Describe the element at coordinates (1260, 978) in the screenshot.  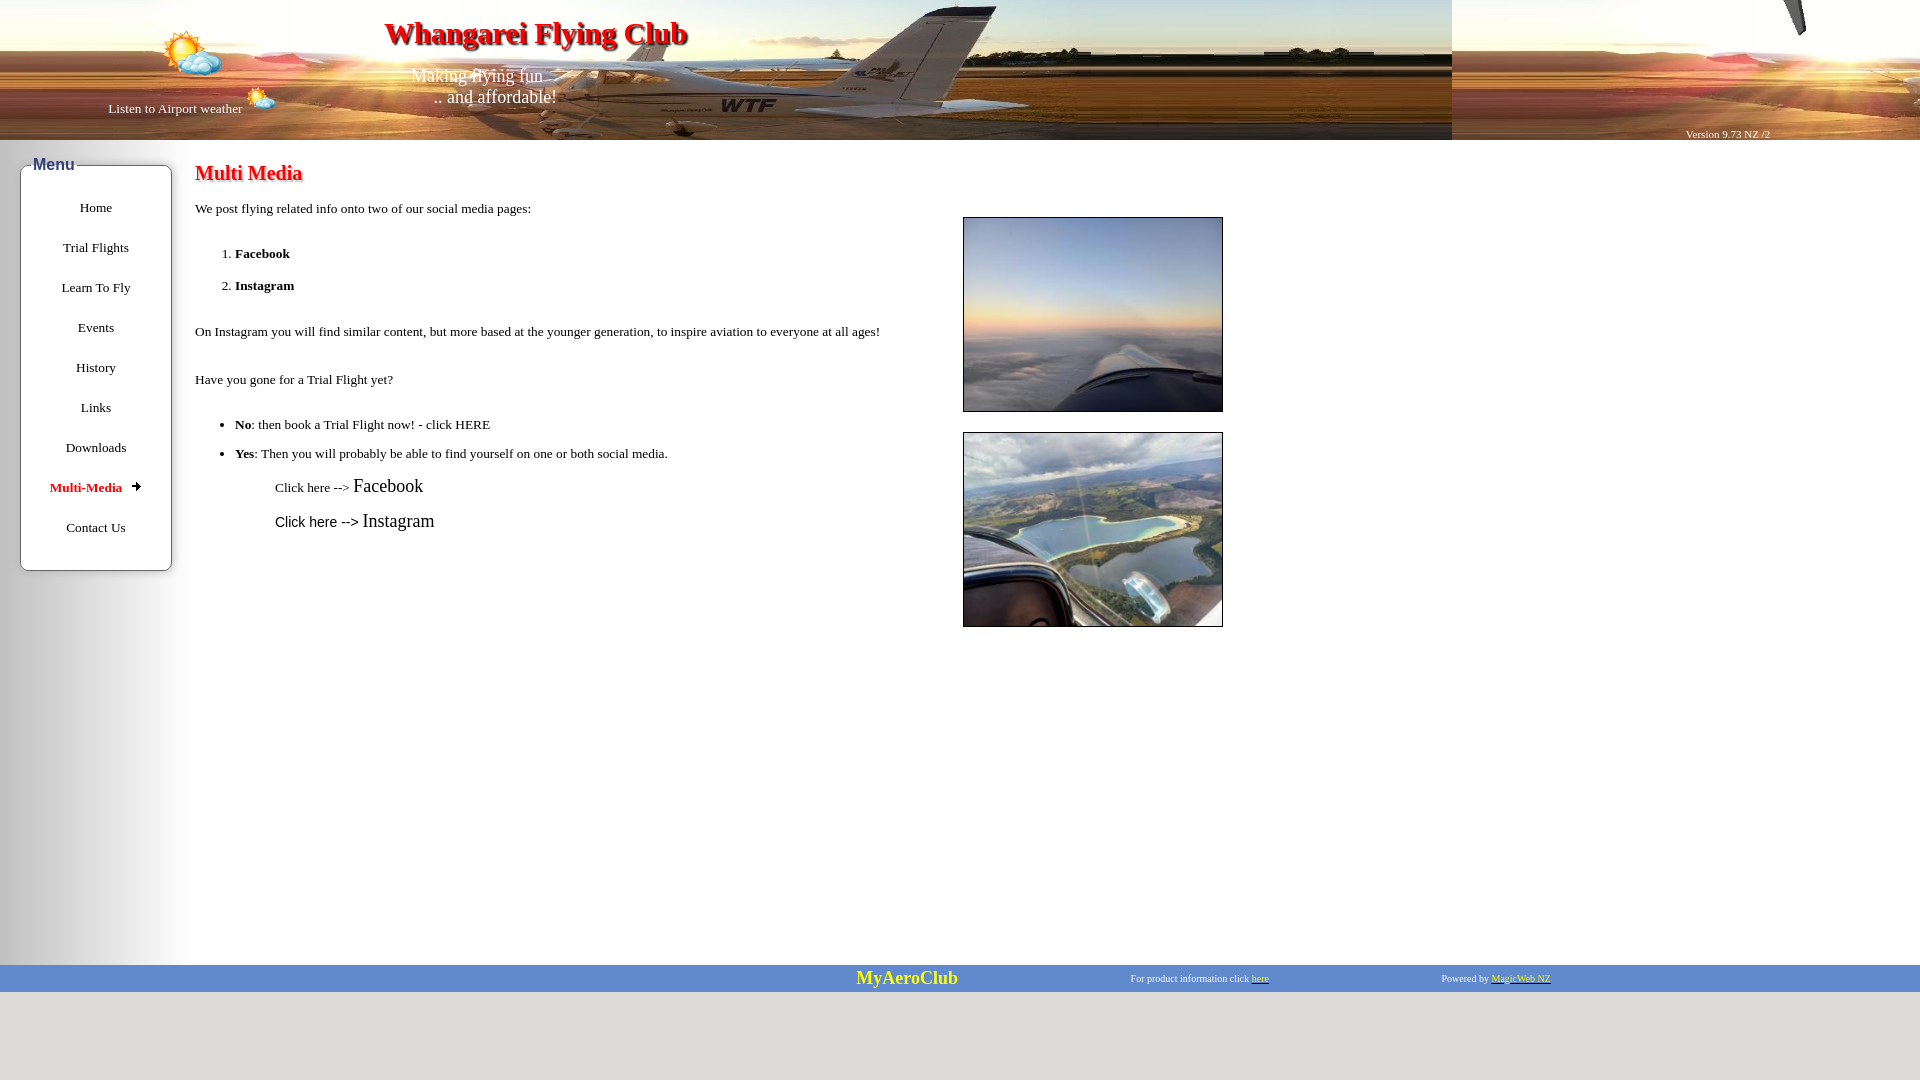
I see `here` at that location.